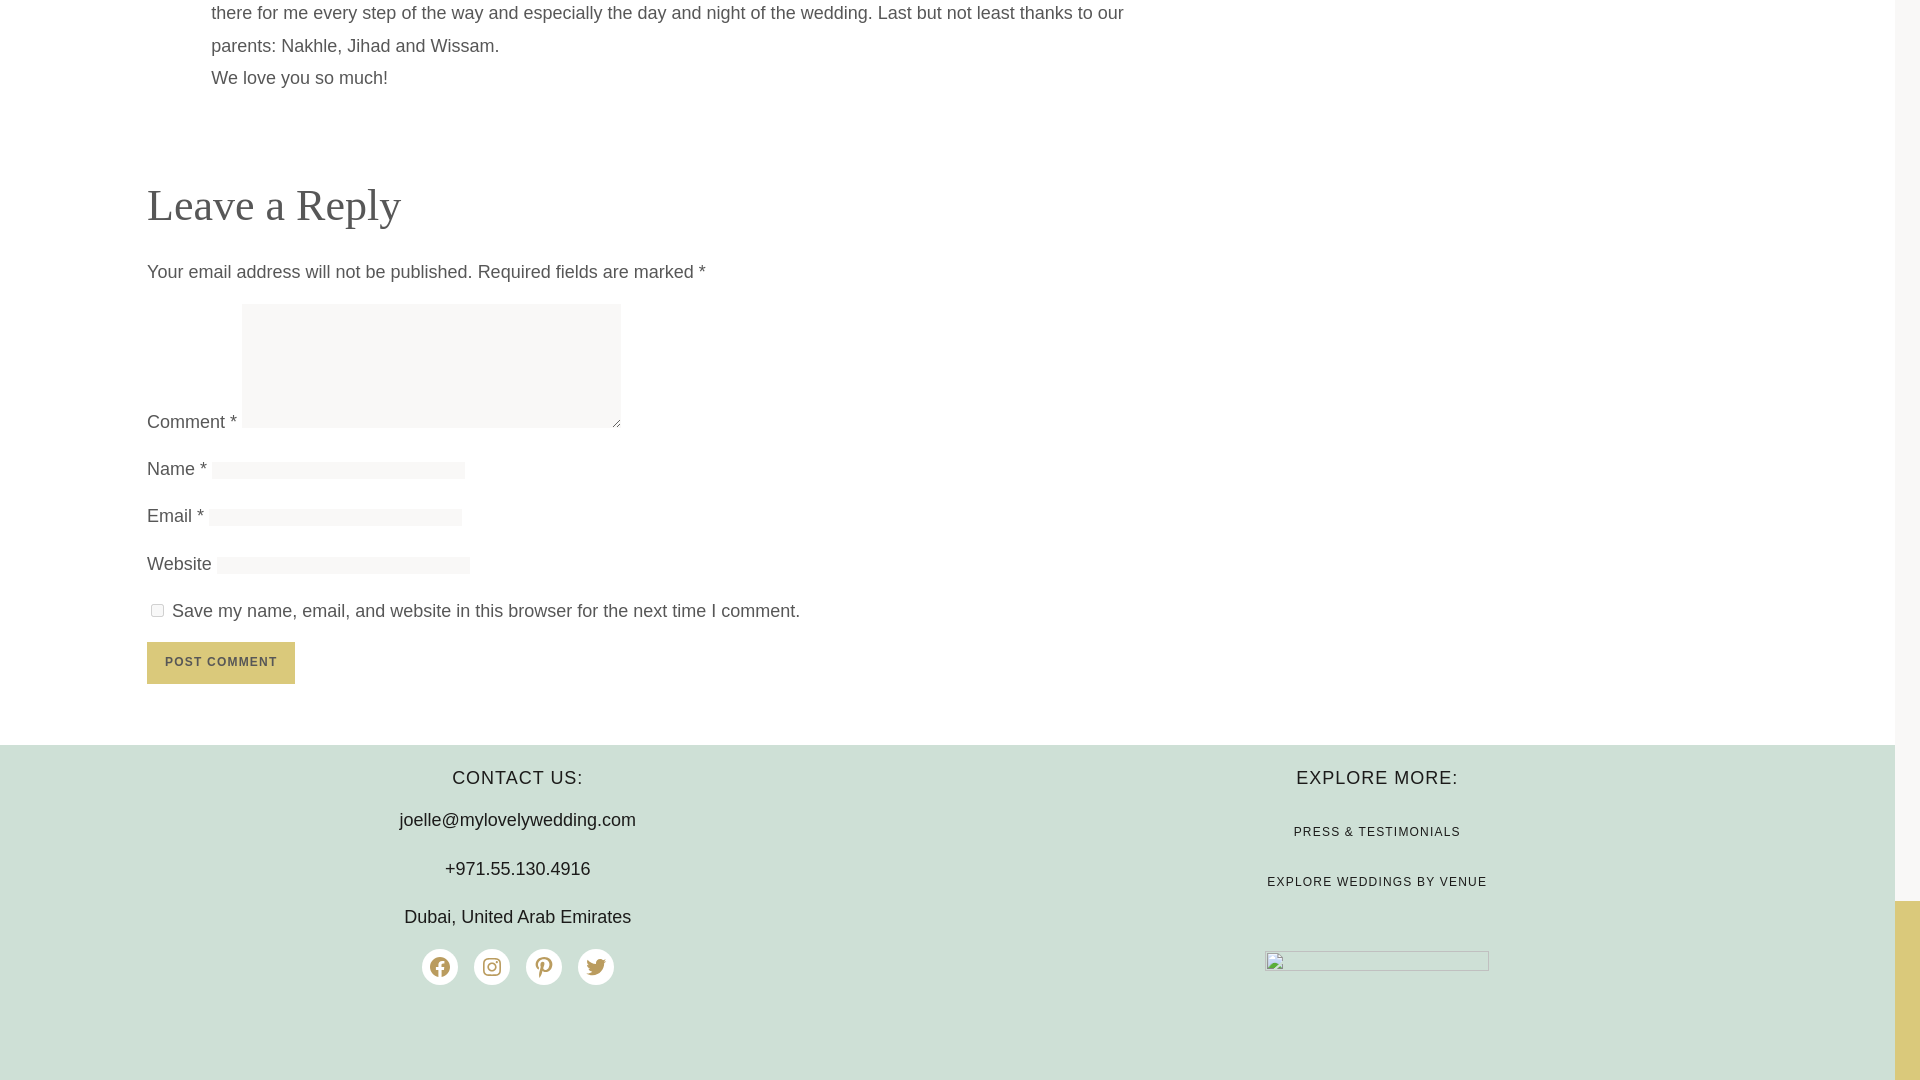 This screenshot has width=1920, height=1080. I want to click on yes, so click(157, 610).